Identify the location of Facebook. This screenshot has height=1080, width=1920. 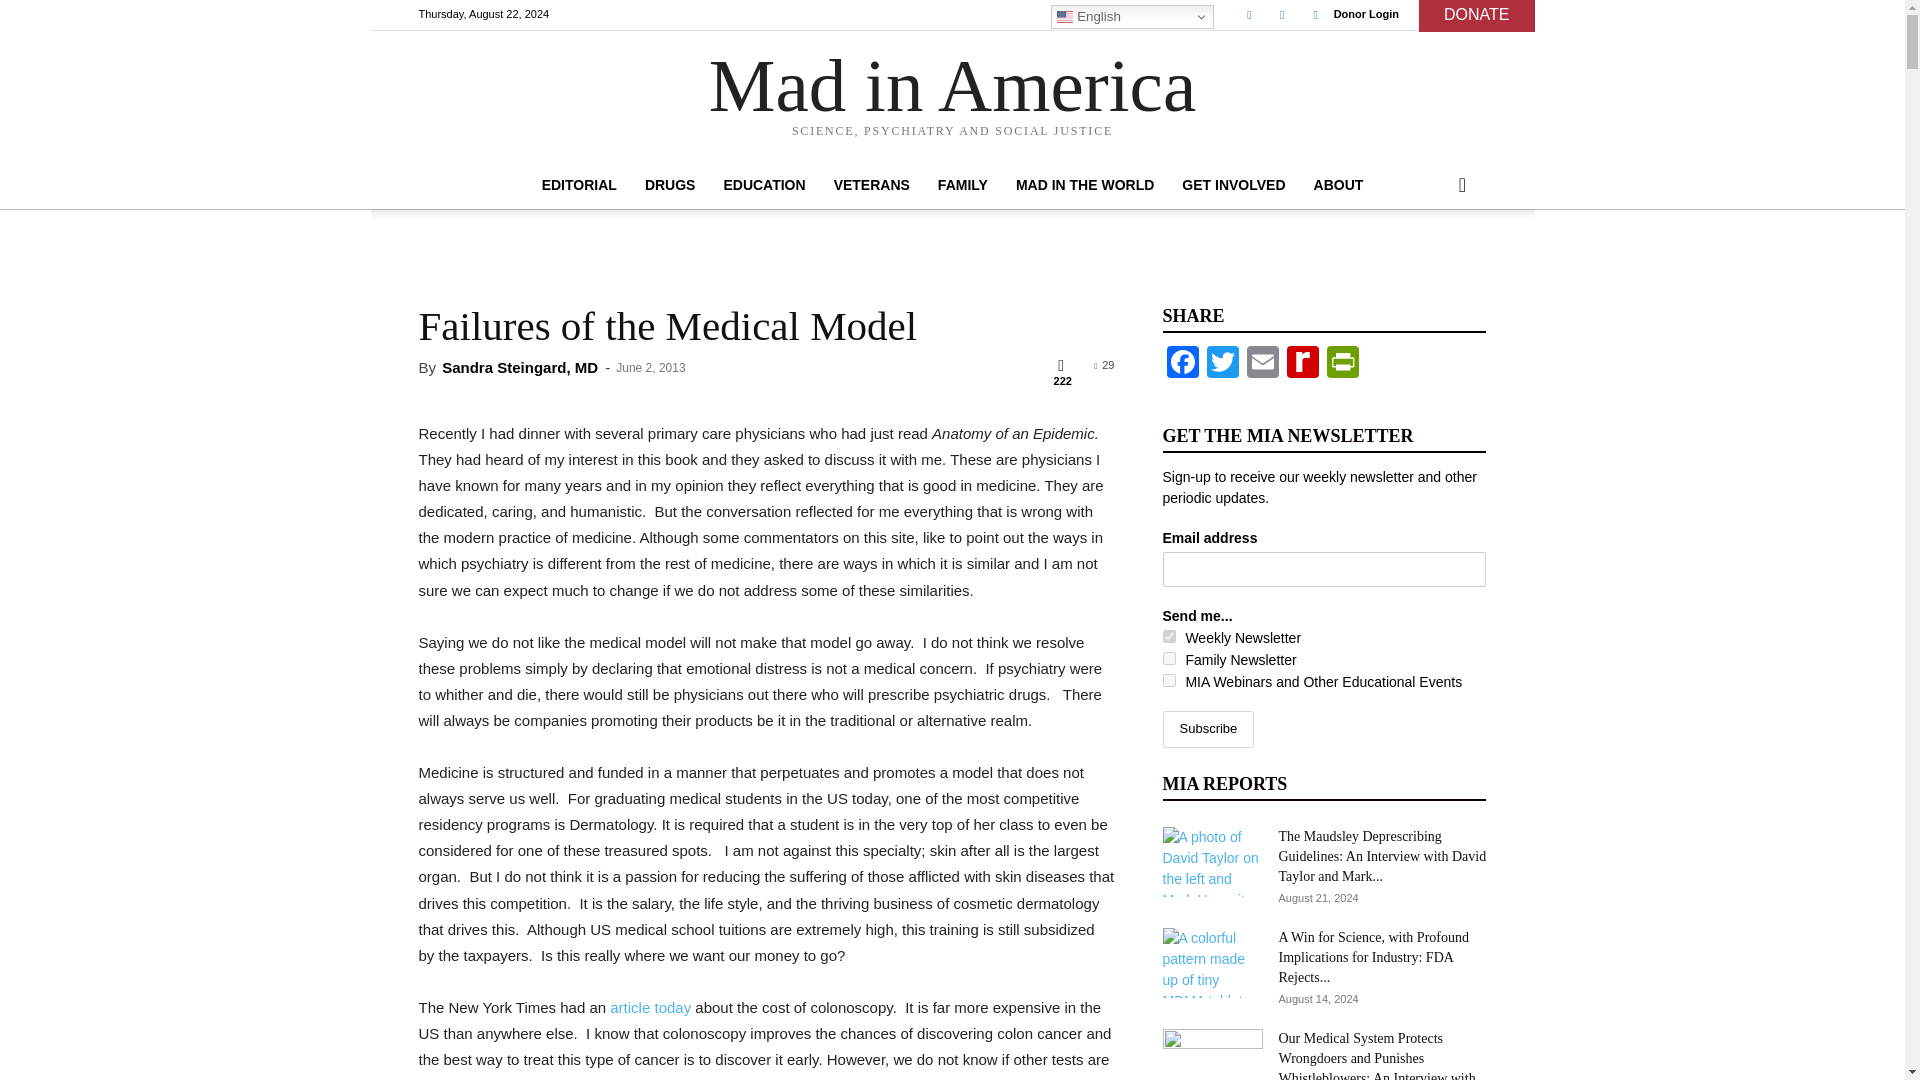
(1248, 14).